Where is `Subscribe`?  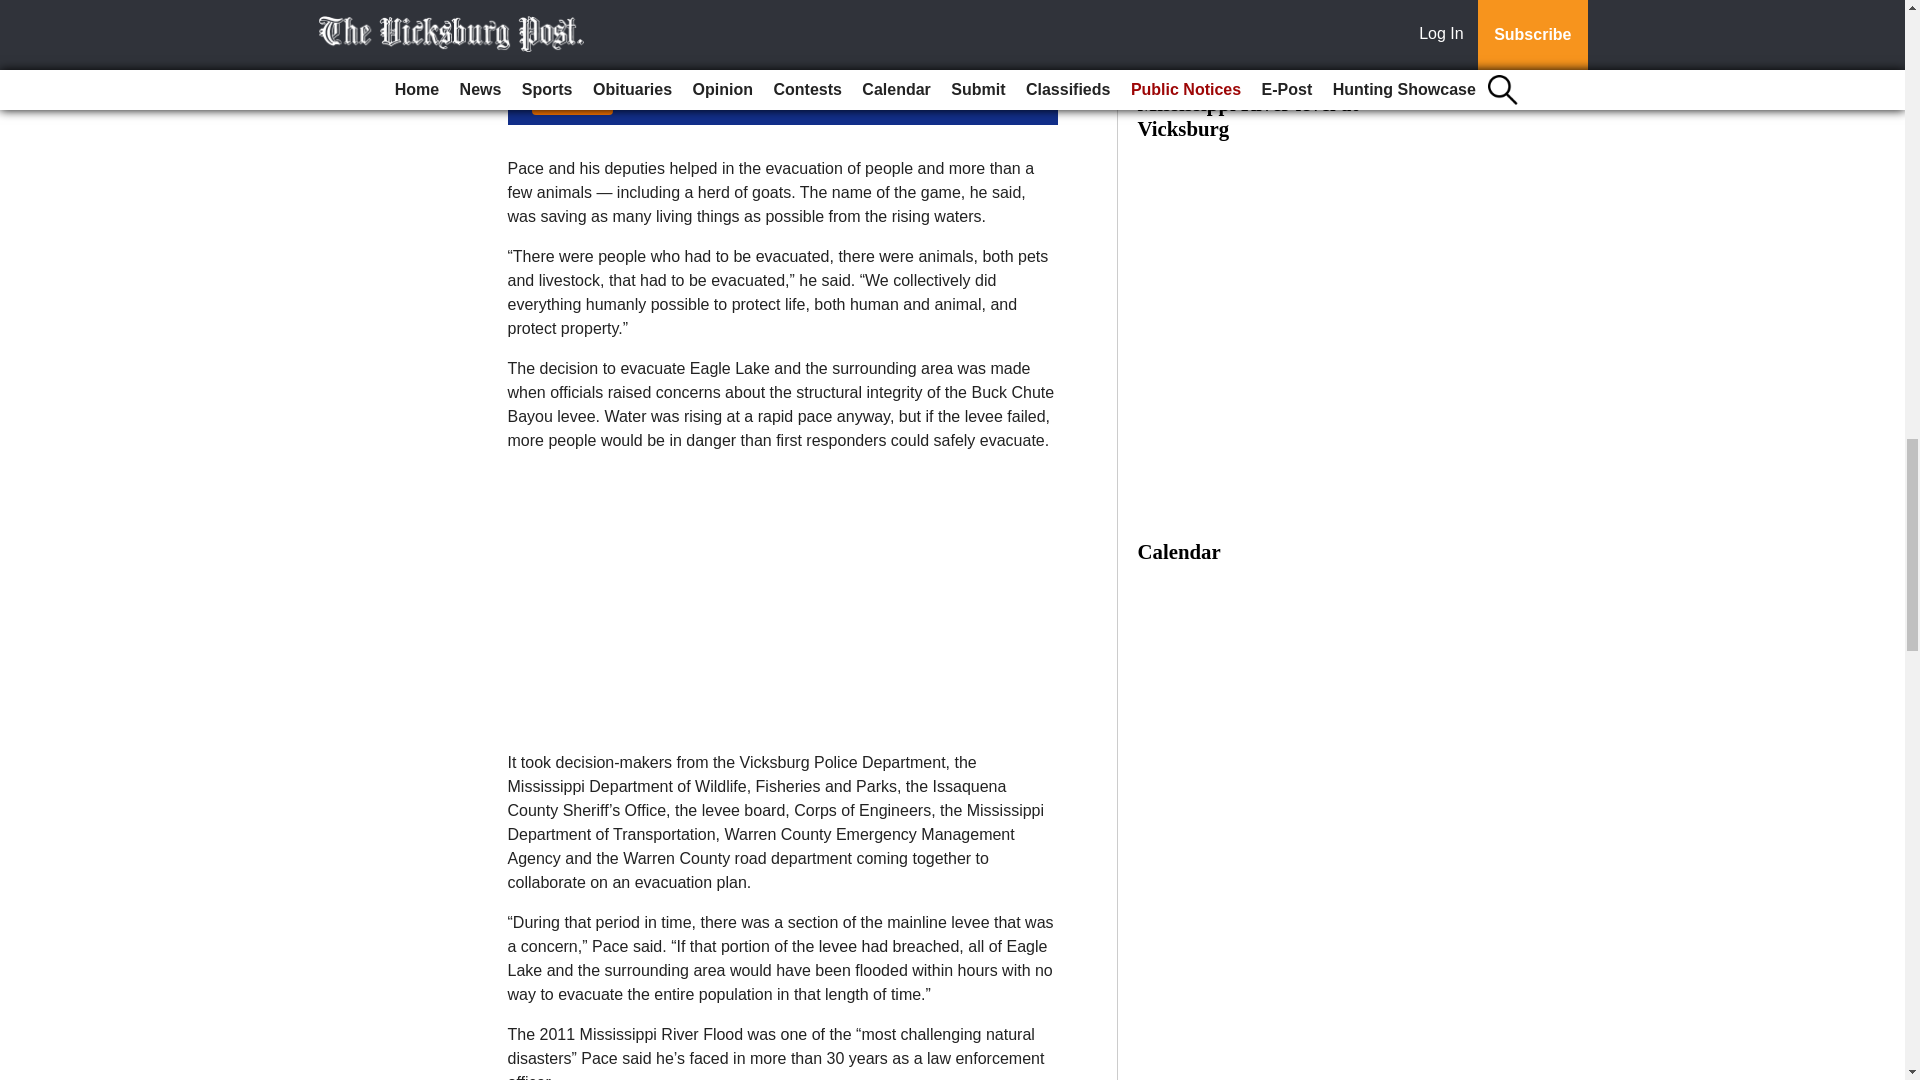
Subscribe is located at coordinates (572, 102).